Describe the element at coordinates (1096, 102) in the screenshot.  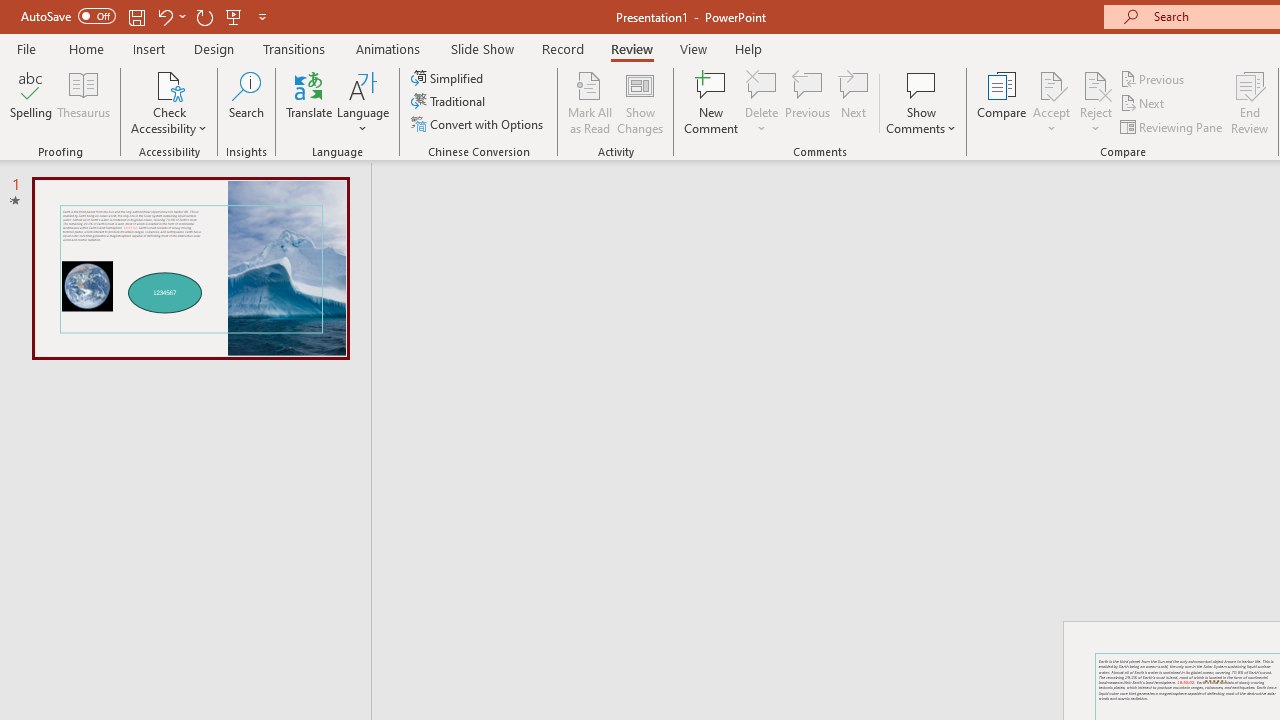
I see `Reject` at that location.